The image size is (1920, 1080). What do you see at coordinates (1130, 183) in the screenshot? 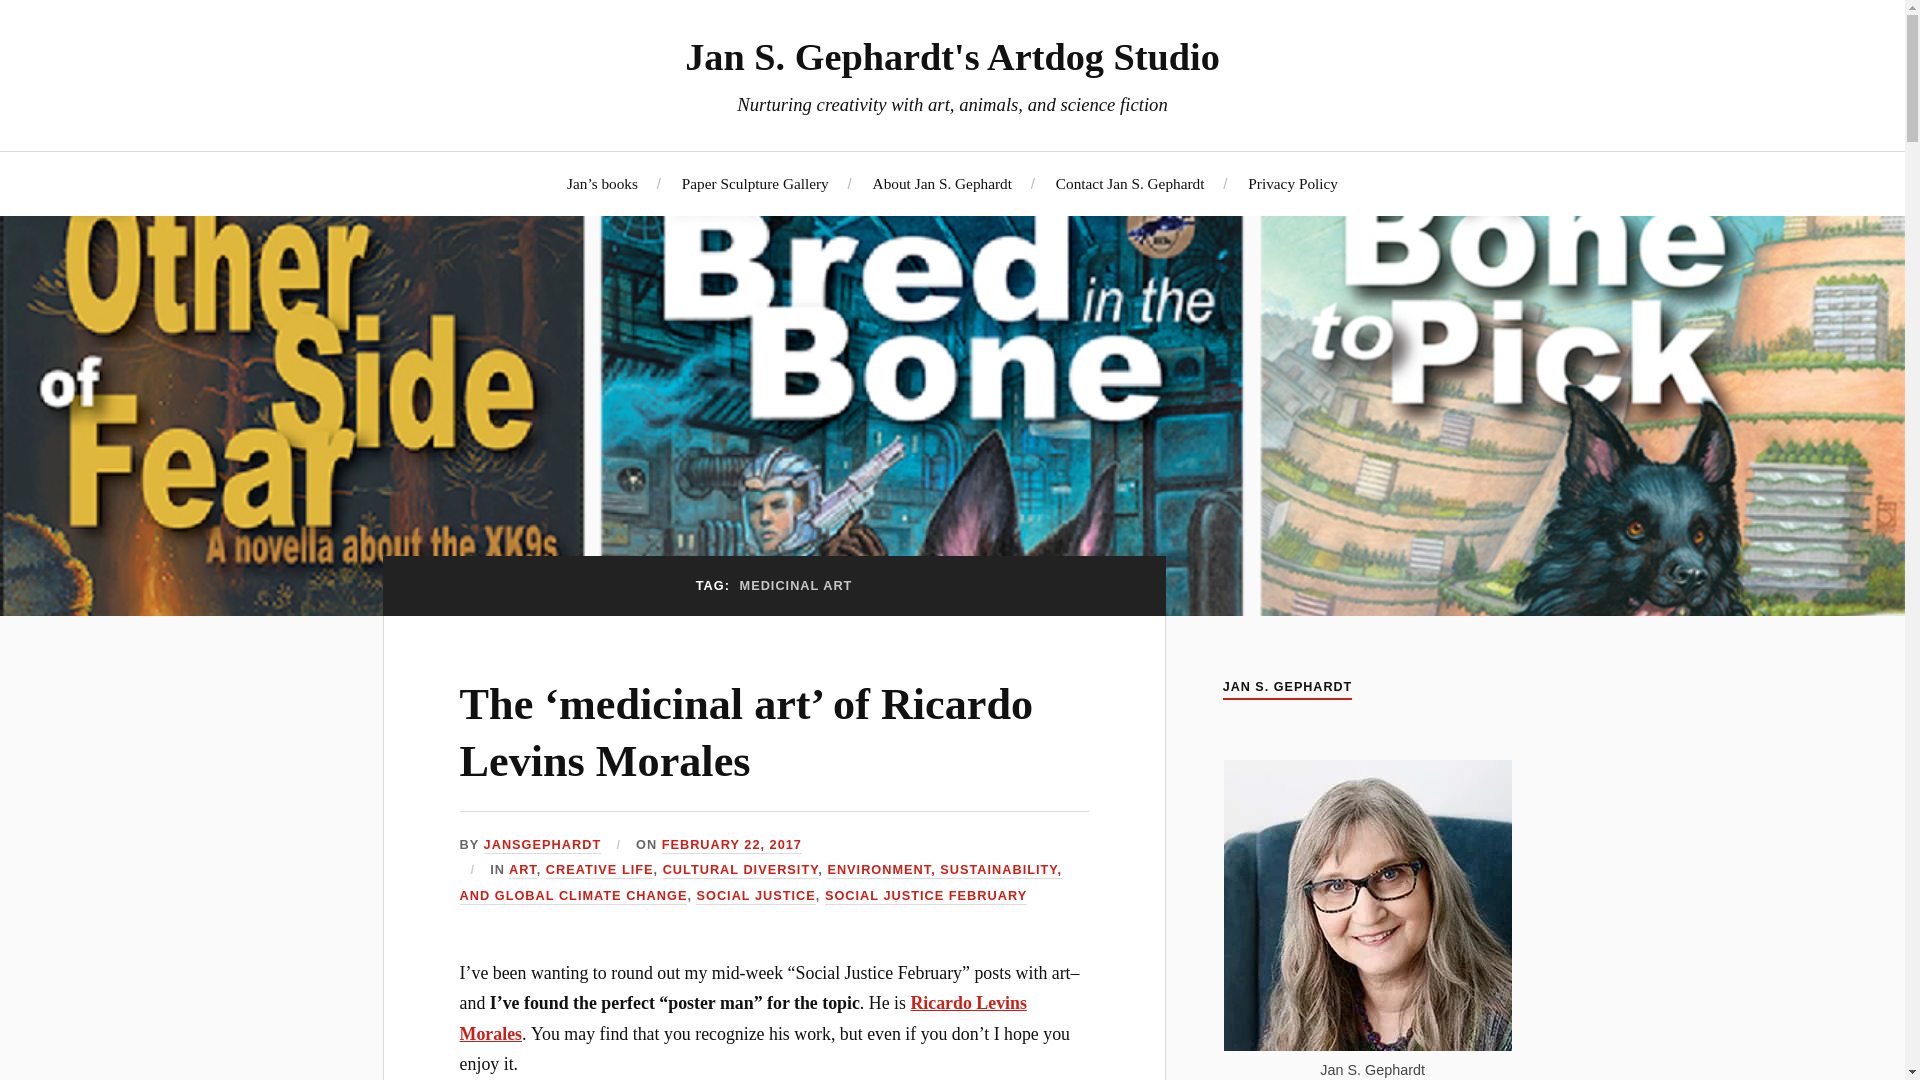
I see `Contact Jan S. Gephardt` at bounding box center [1130, 183].